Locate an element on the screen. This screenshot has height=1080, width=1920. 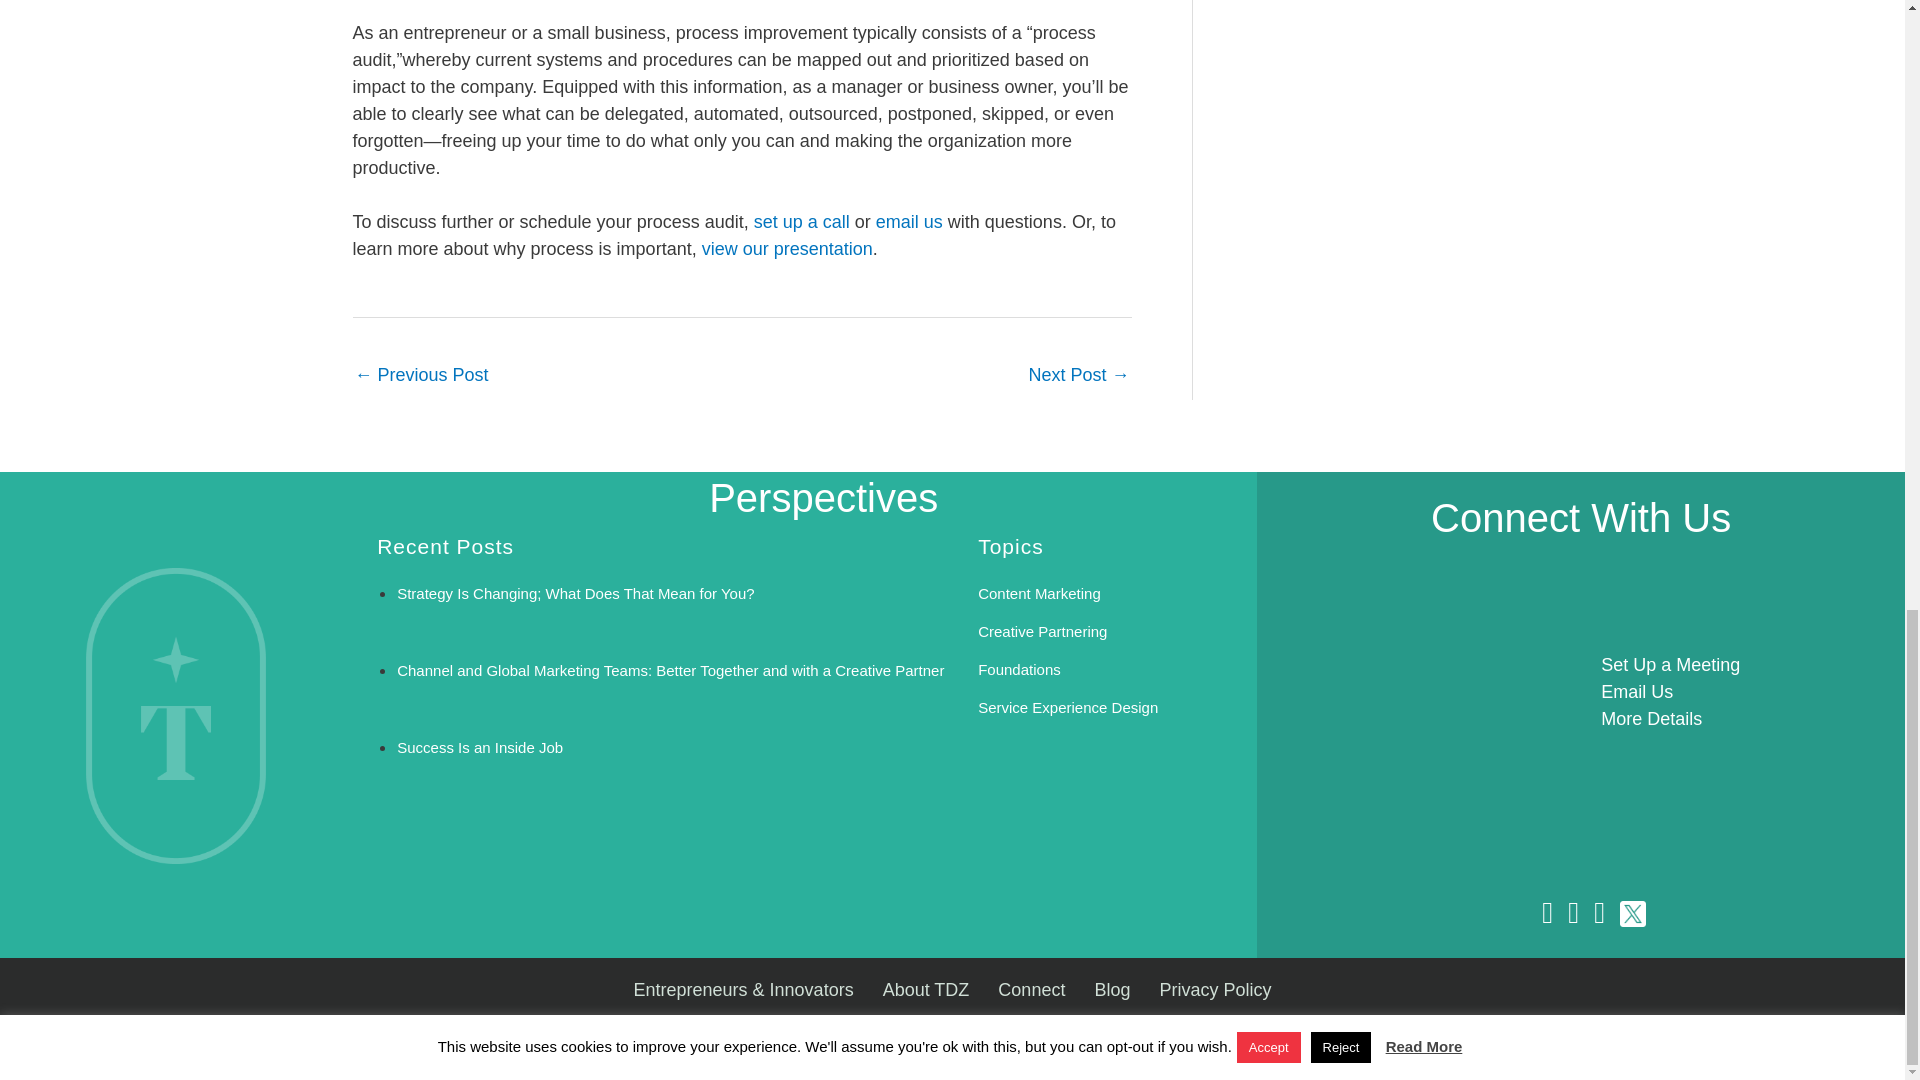
set up a call is located at coordinates (802, 222).